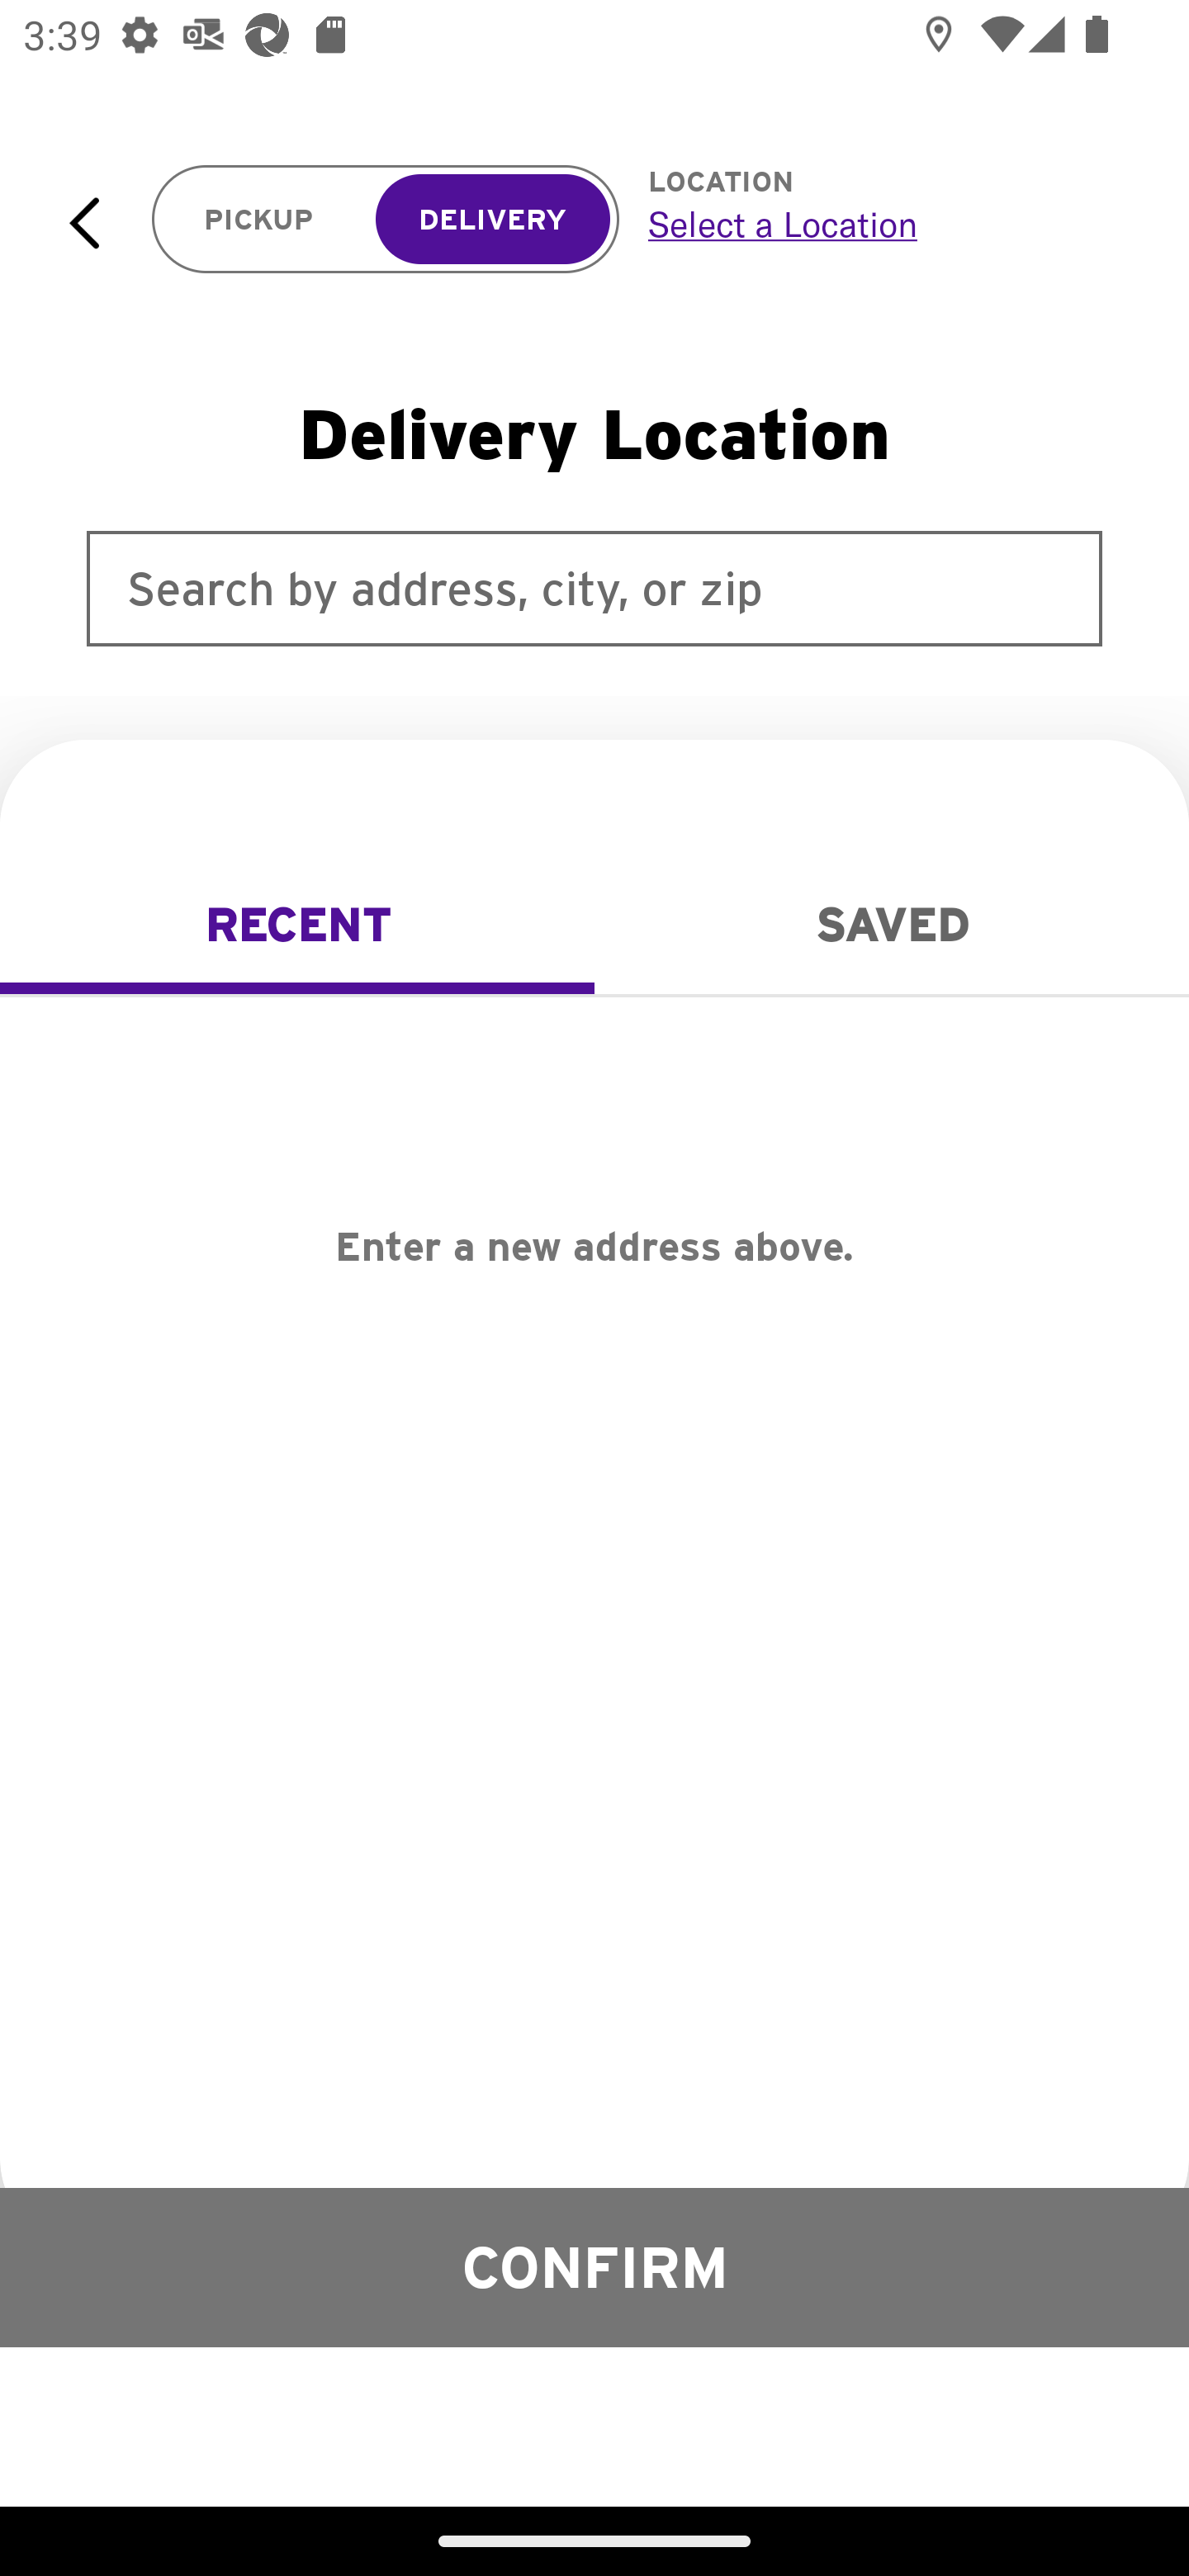 The width and height of the screenshot is (1189, 2576). I want to click on DELIVERY, so click(492, 220).